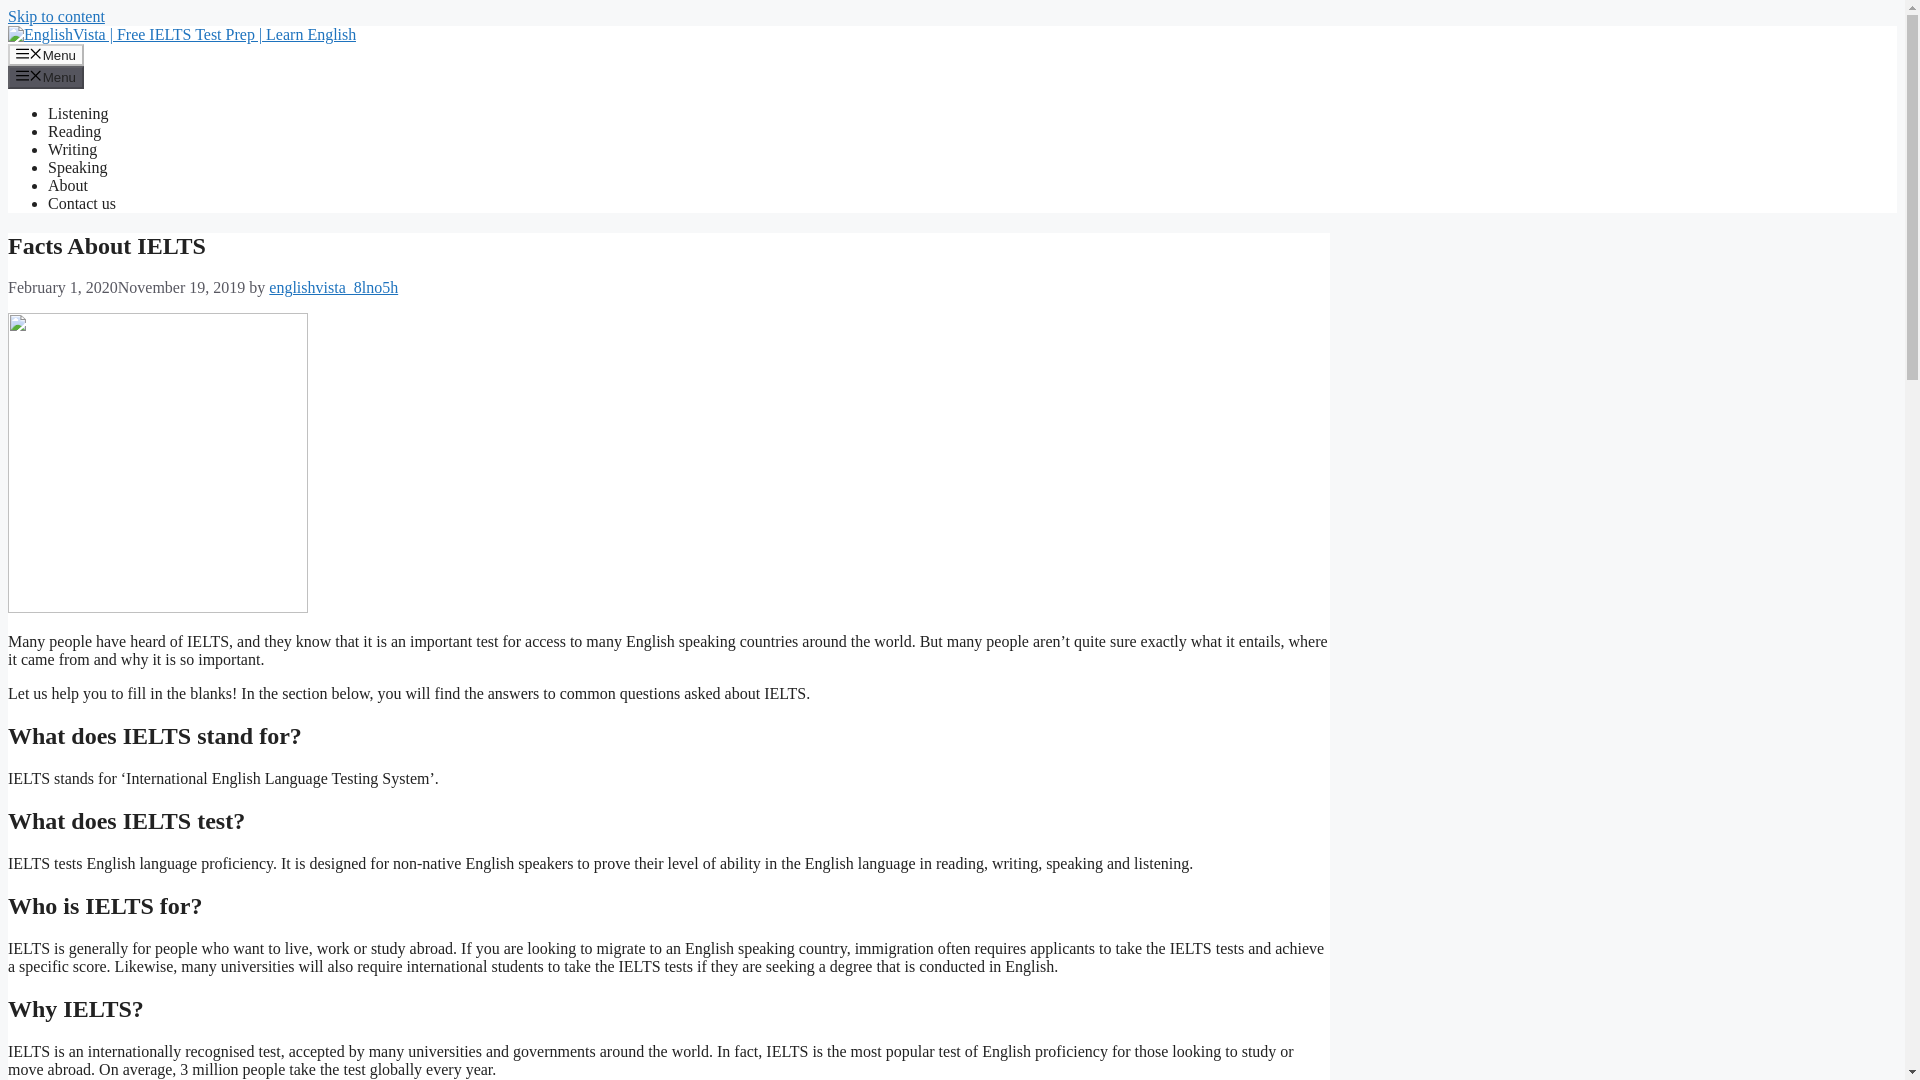 The height and width of the screenshot is (1080, 1920). Describe the element at coordinates (78, 113) in the screenshot. I see `Listening` at that location.